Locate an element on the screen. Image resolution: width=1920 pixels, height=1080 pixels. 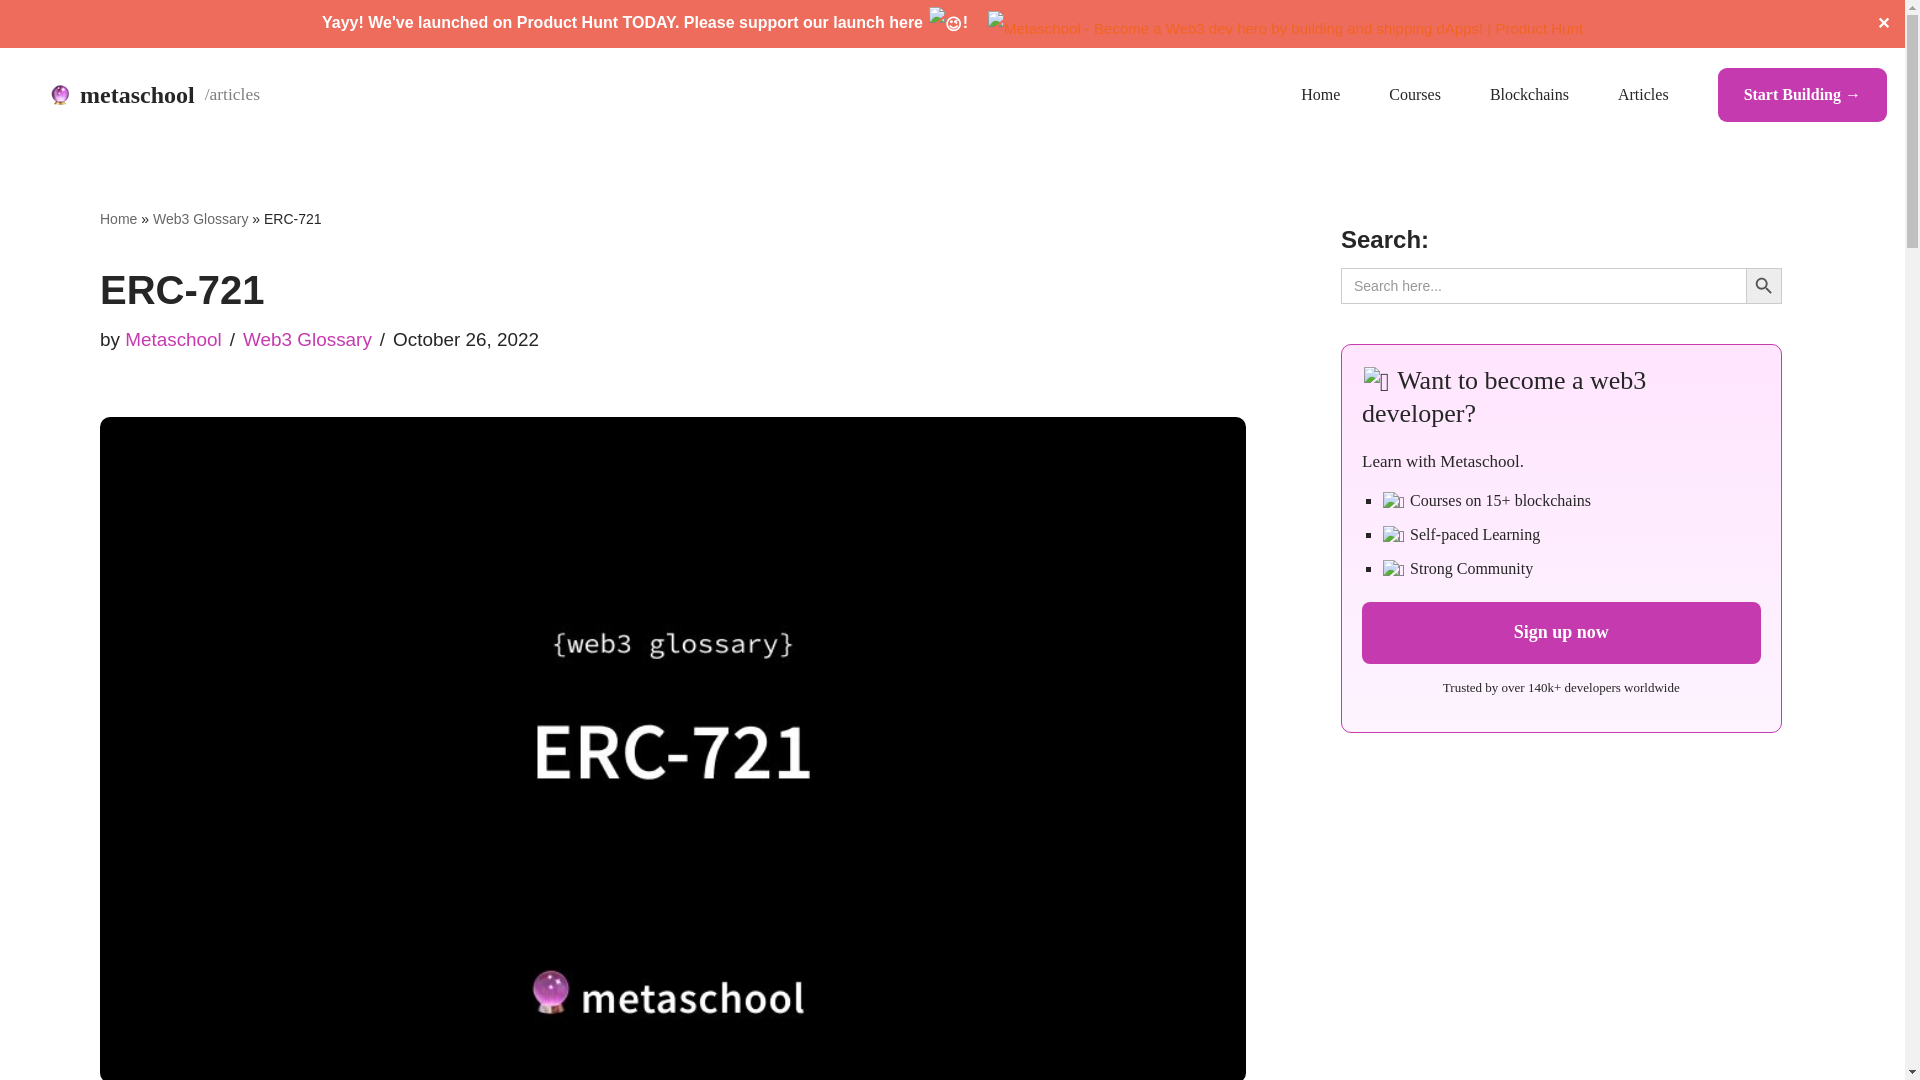
Sign up now is located at coordinates (1560, 632).